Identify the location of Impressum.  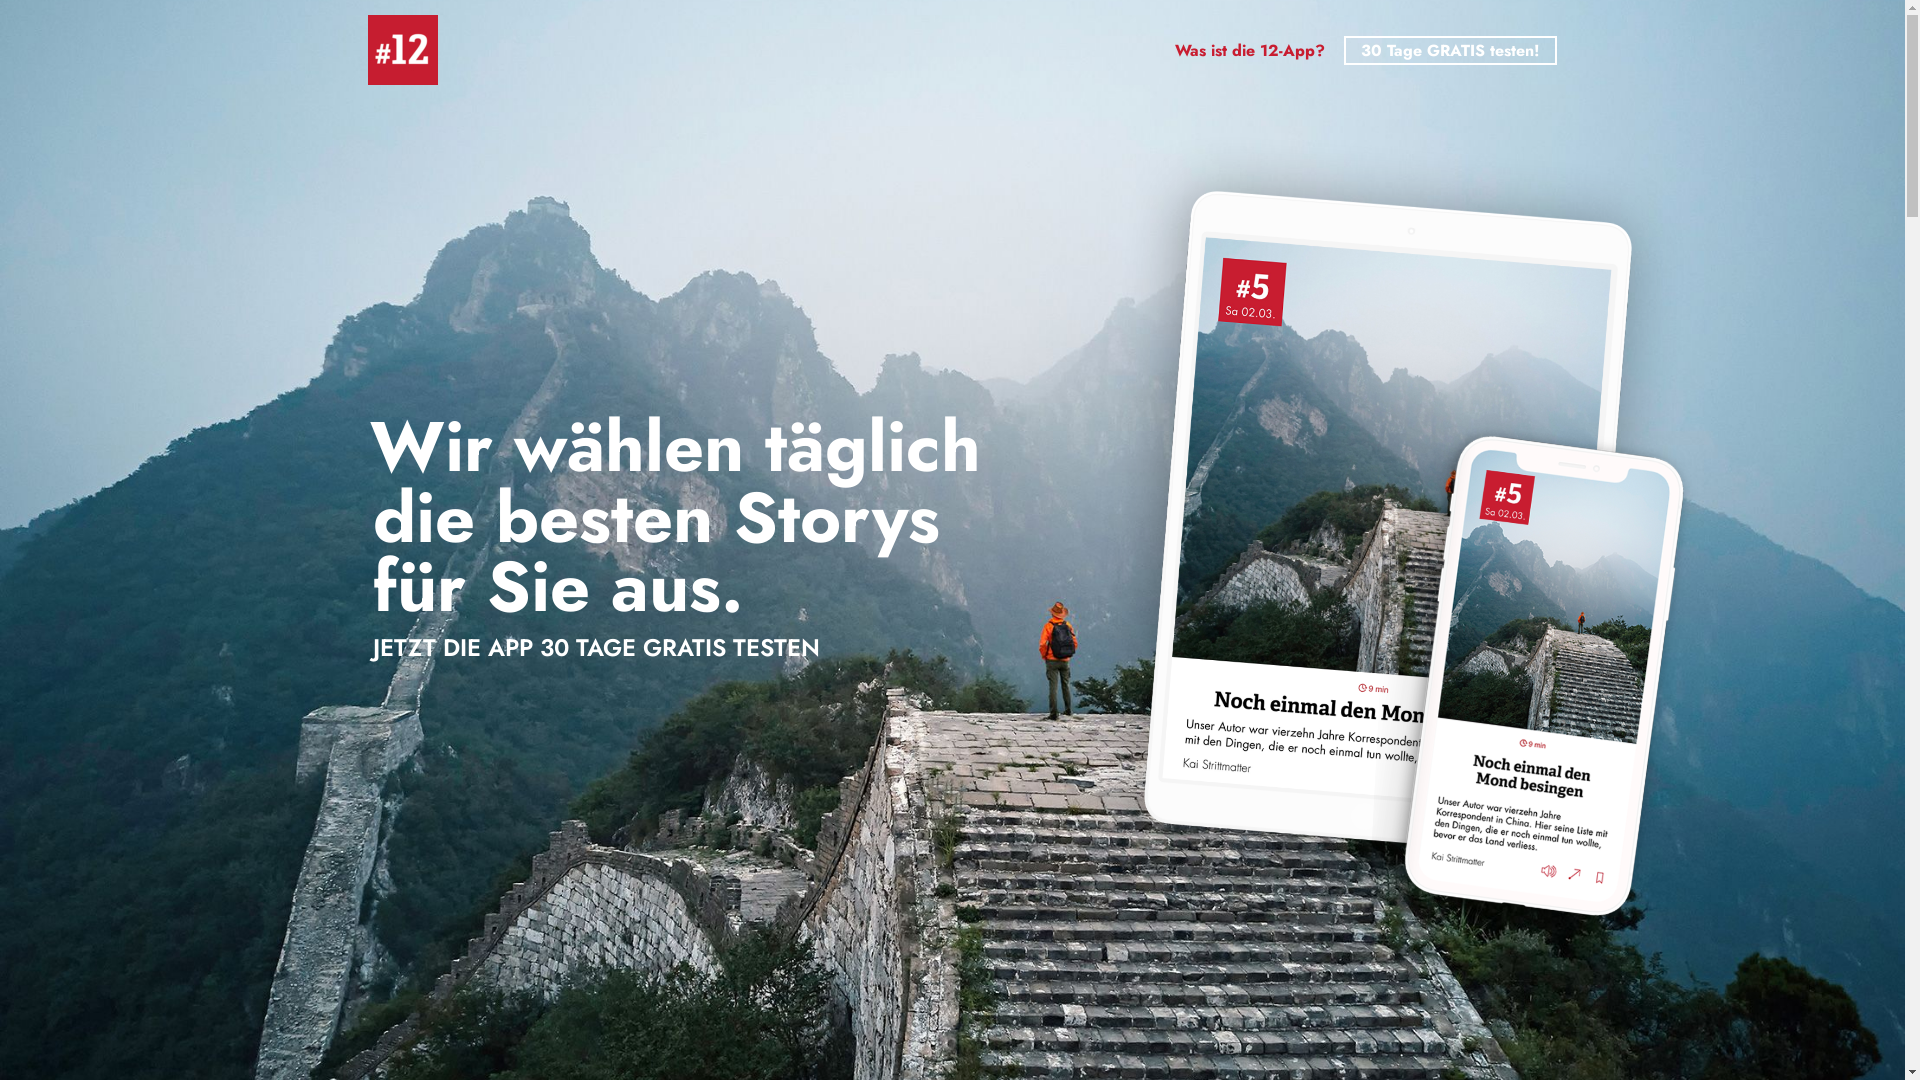
(1038, 1028).